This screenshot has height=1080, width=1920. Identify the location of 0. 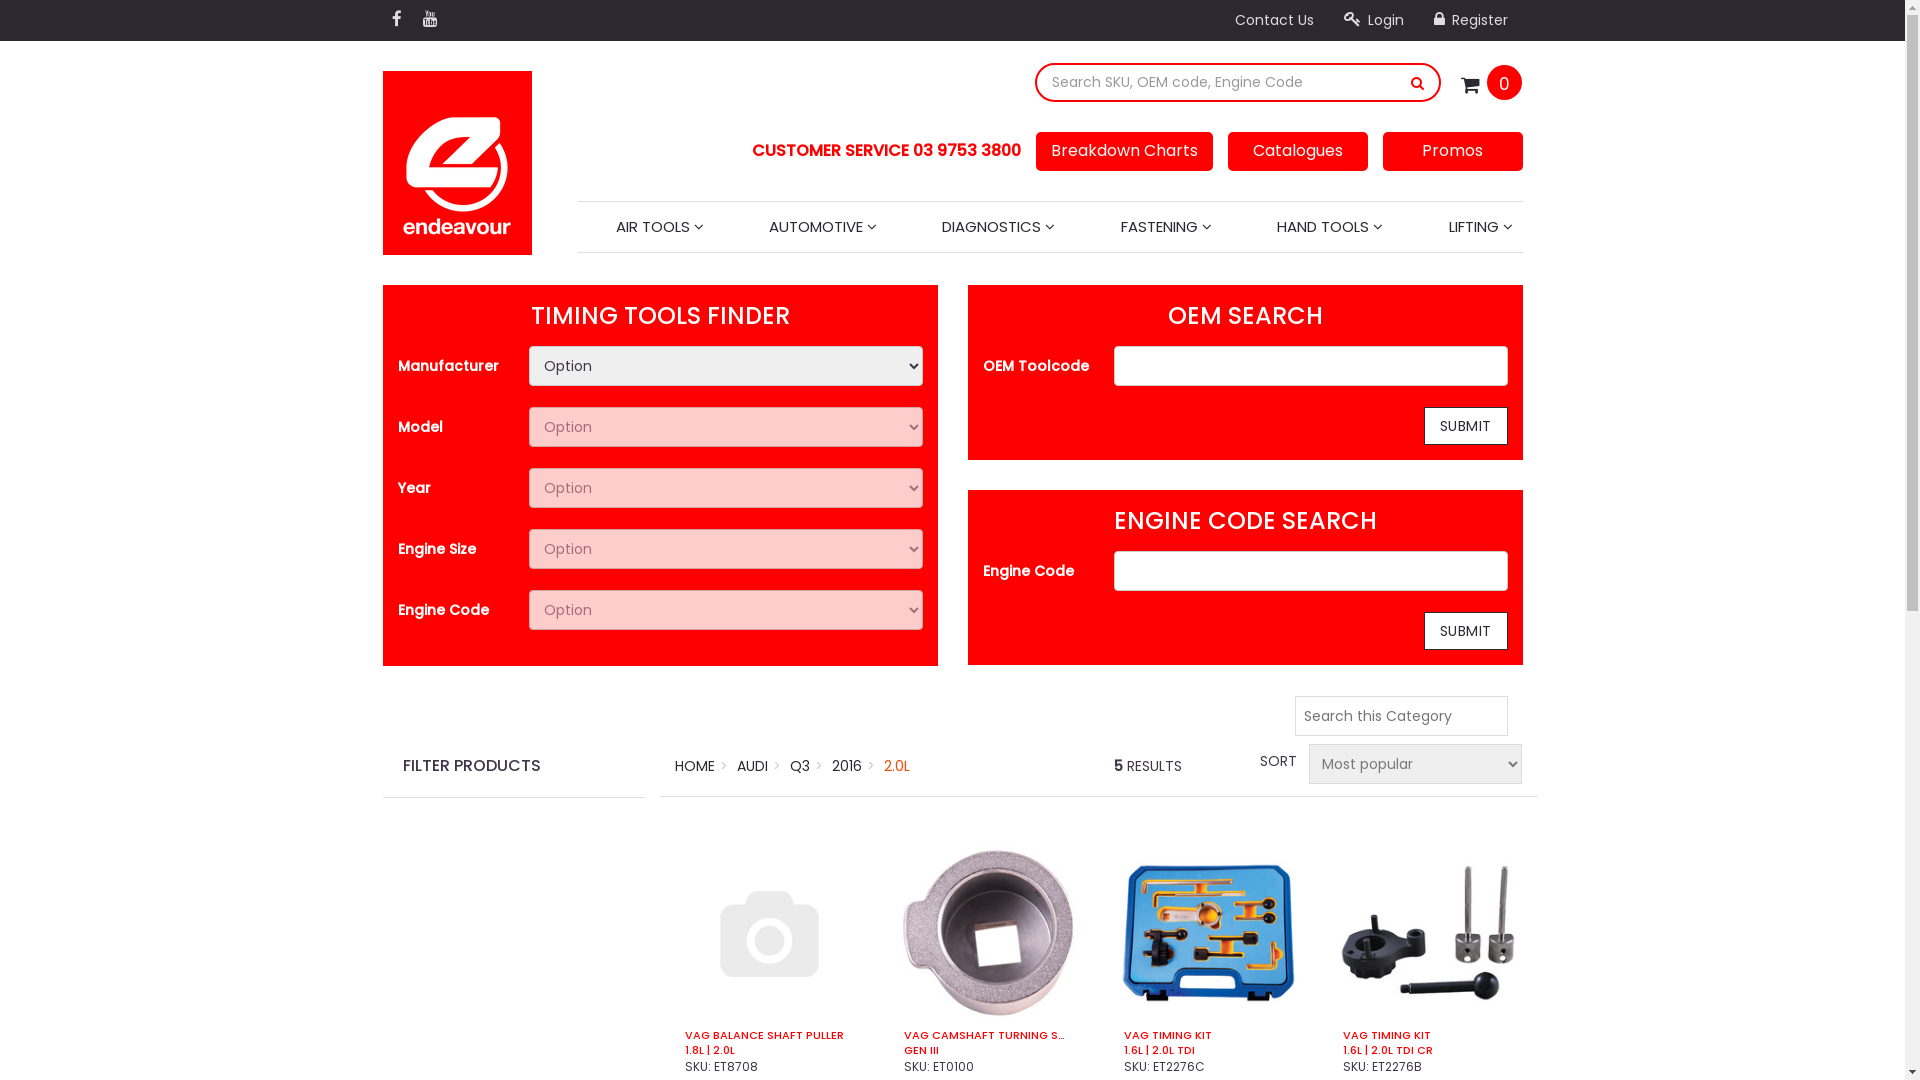
(1504, 82).